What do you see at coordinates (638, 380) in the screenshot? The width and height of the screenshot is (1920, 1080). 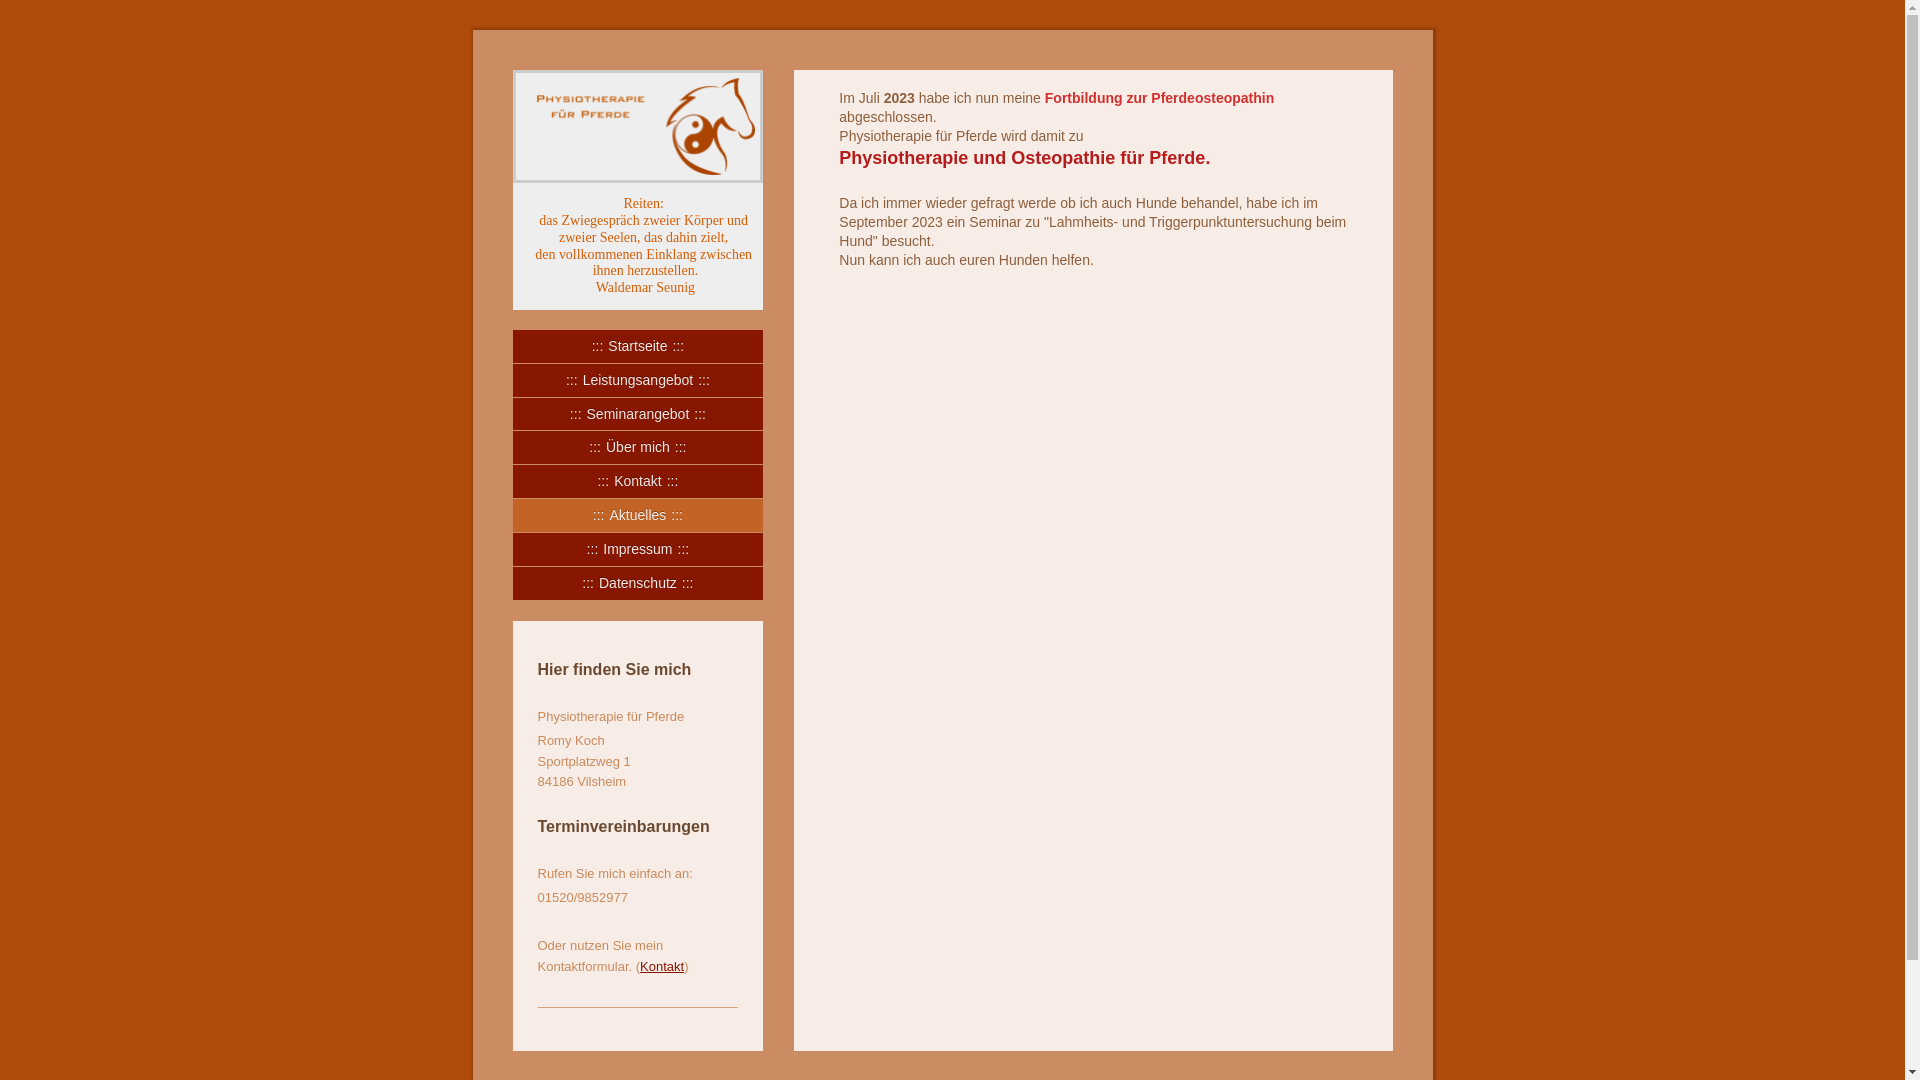 I see `Leistungsangebot` at bounding box center [638, 380].